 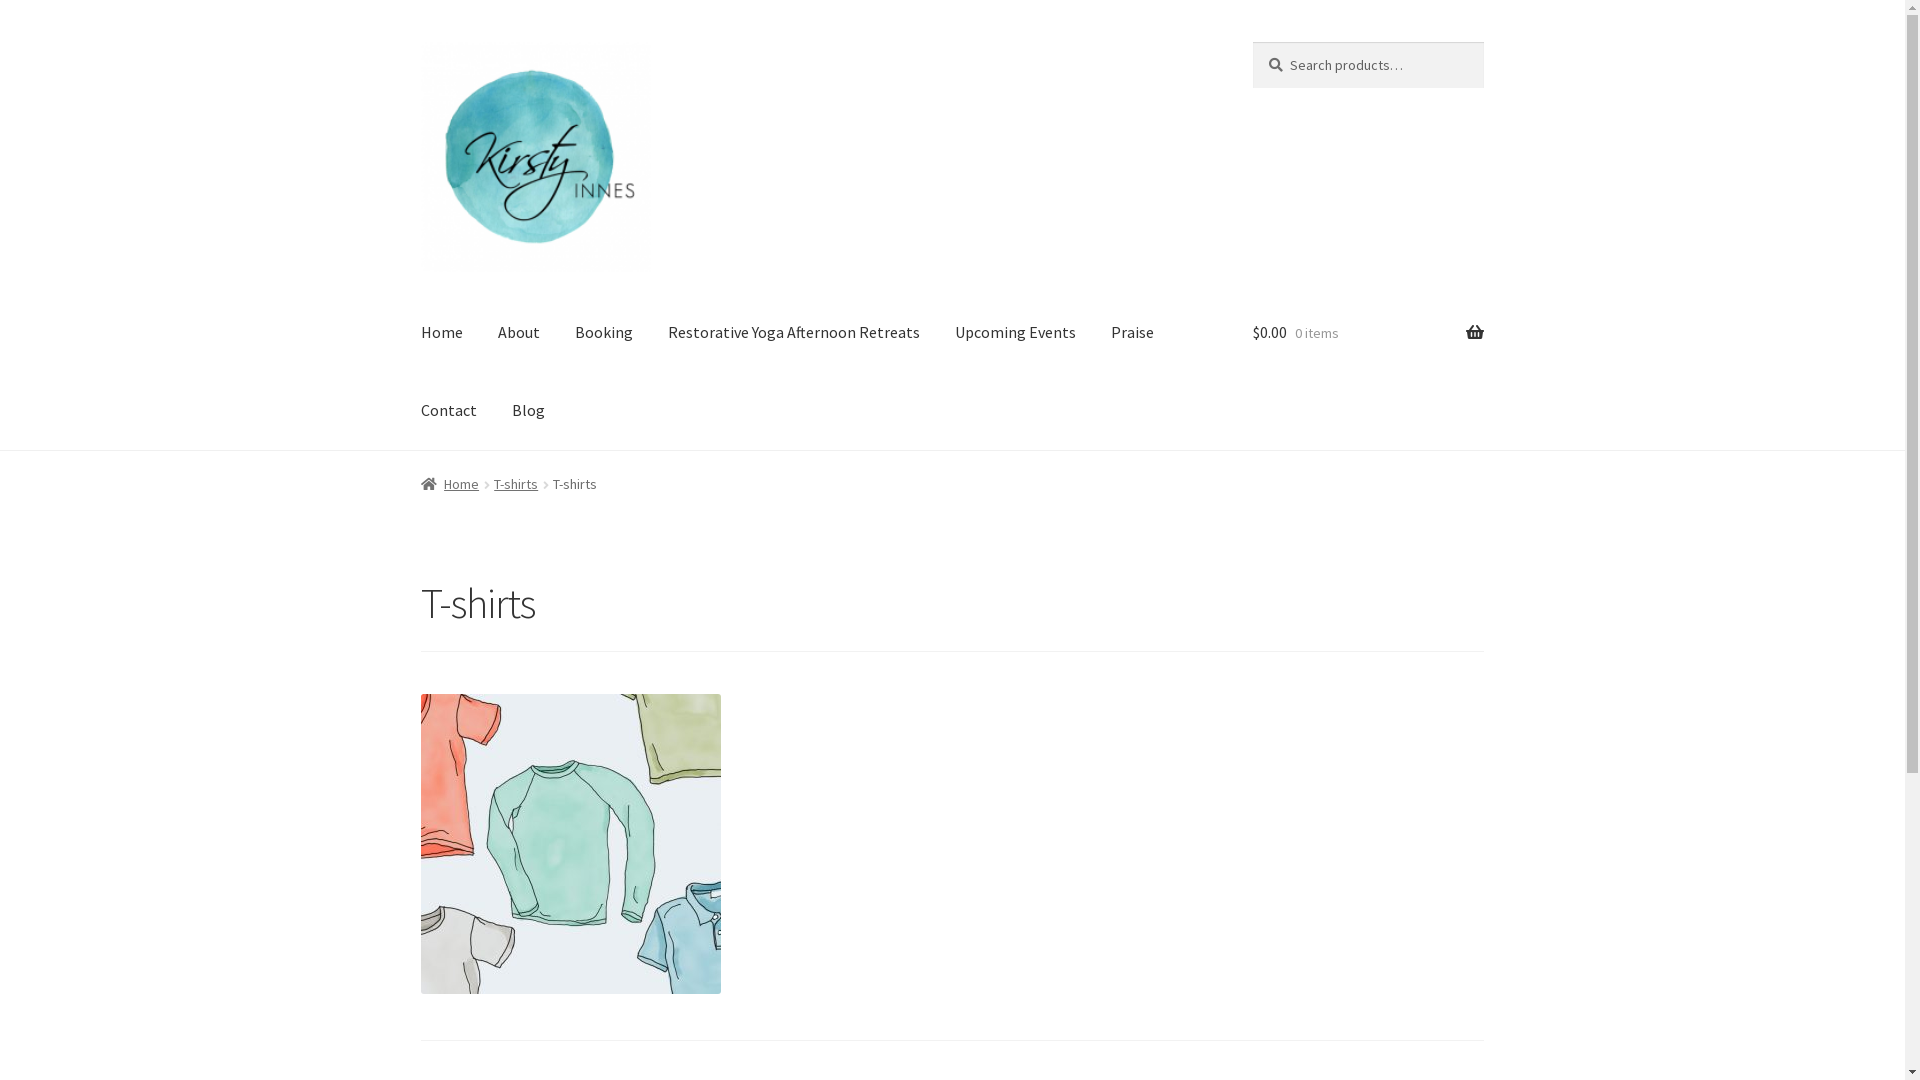 I want to click on $0.00 0 items, so click(x=1368, y=334).